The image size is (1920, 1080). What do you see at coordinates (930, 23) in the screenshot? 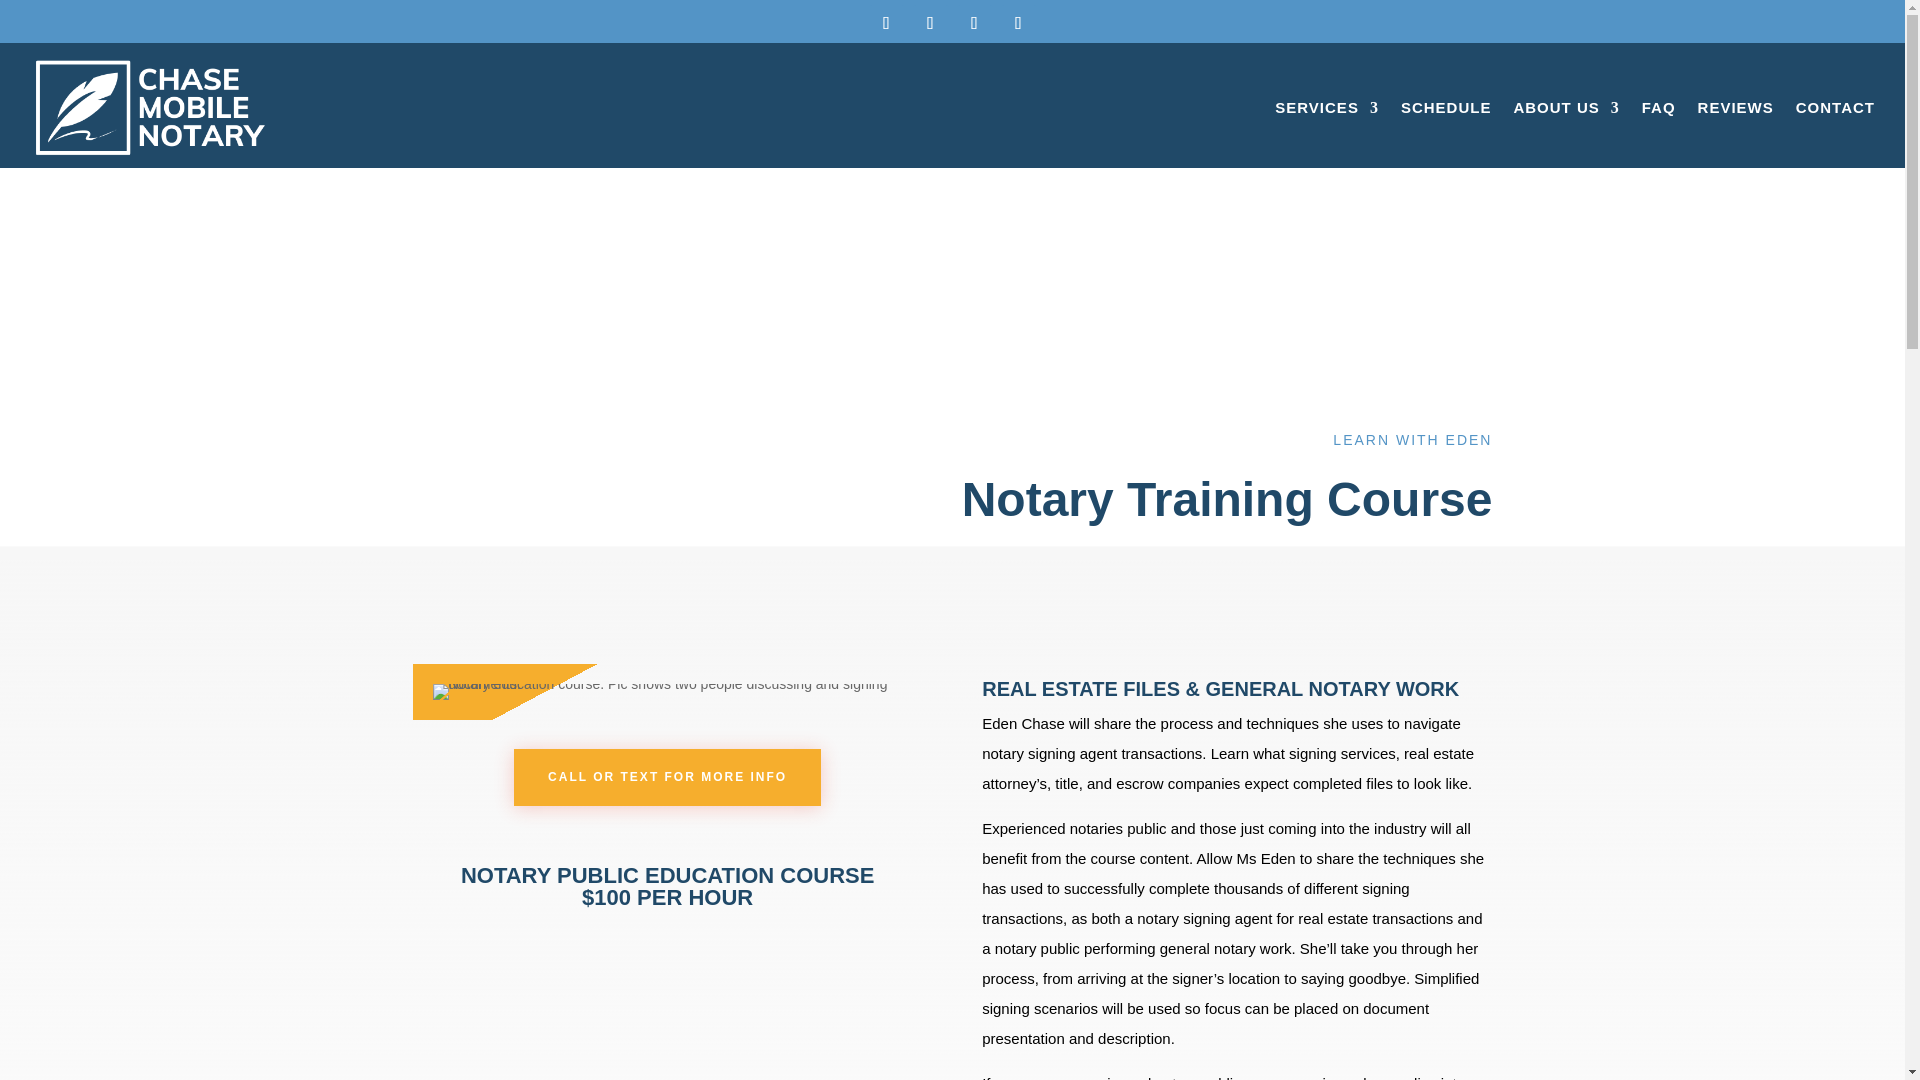
I see `Follow on X` at bounding box center [930, 23].